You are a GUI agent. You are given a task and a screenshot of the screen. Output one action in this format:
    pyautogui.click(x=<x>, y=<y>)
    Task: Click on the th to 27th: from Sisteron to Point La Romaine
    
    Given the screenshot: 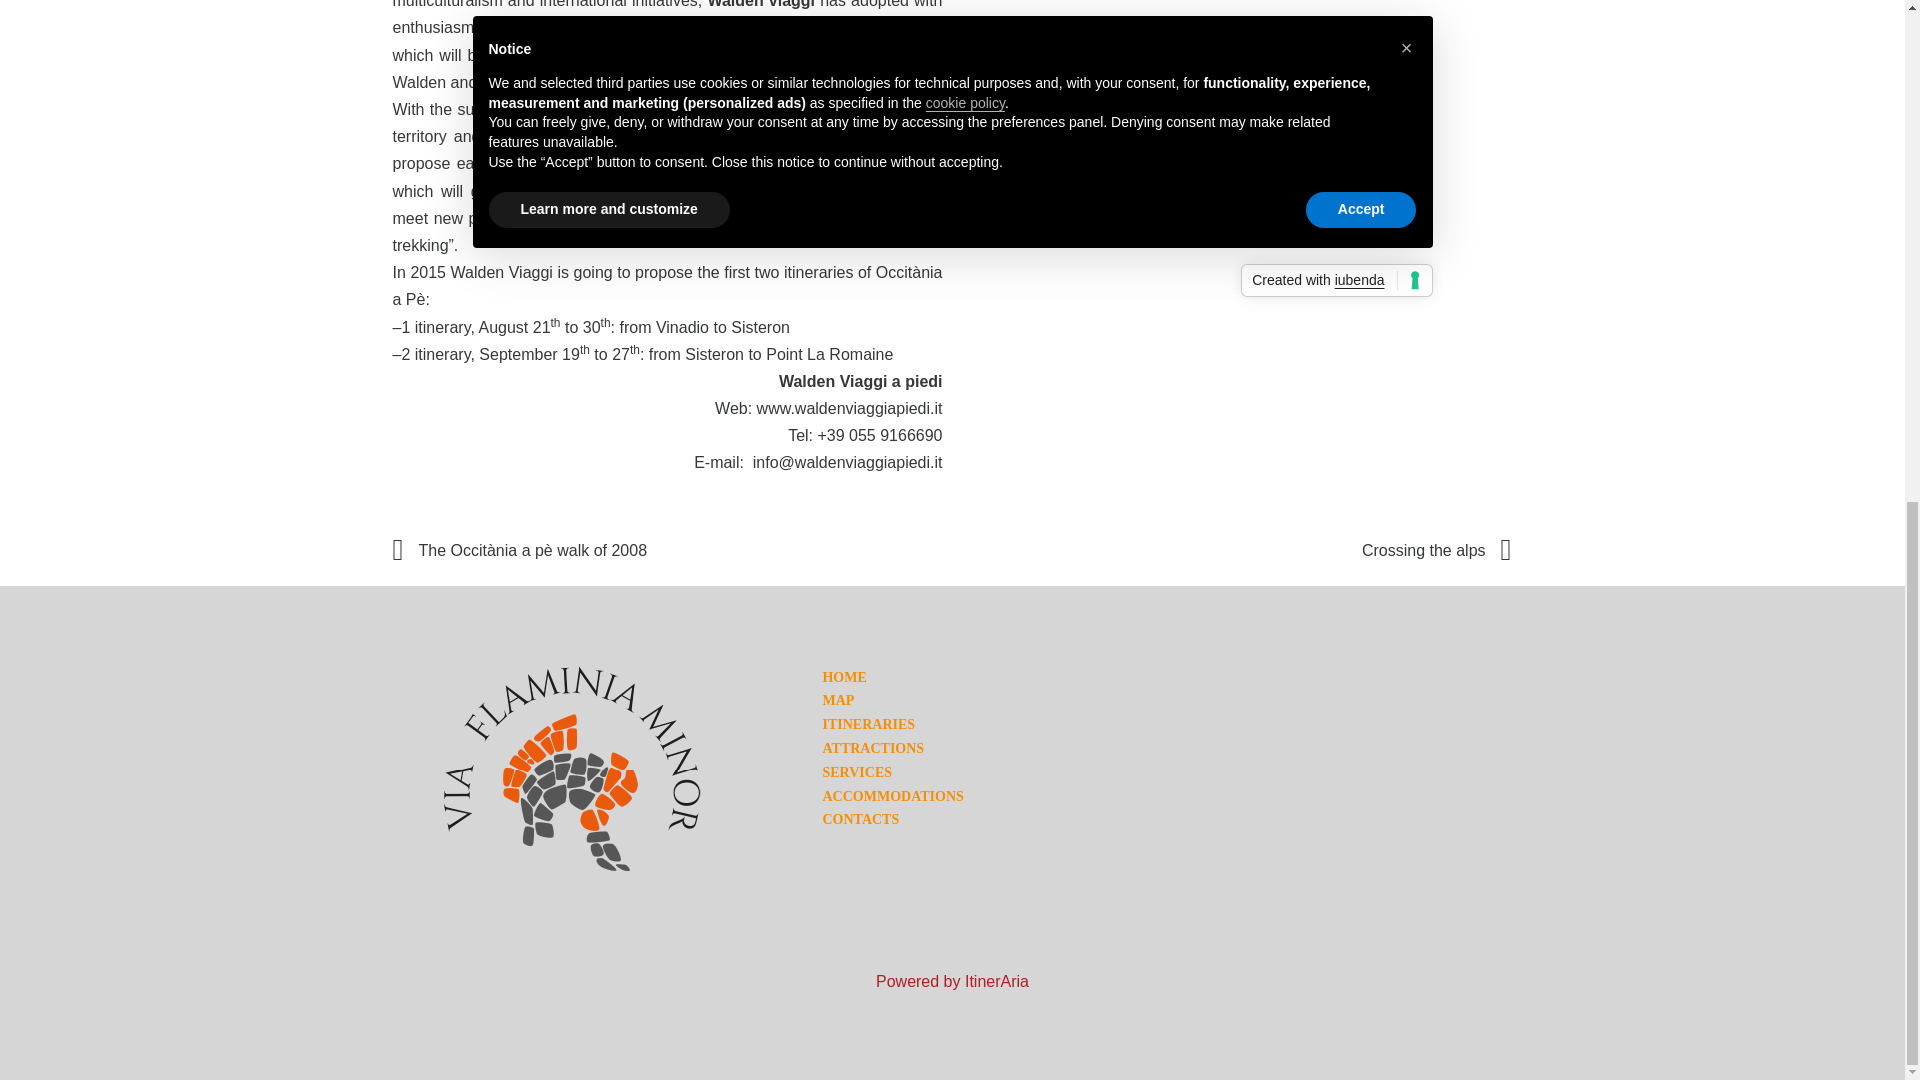 What is the action you would take?
    pyautogui.click(x=736, y=354)
    